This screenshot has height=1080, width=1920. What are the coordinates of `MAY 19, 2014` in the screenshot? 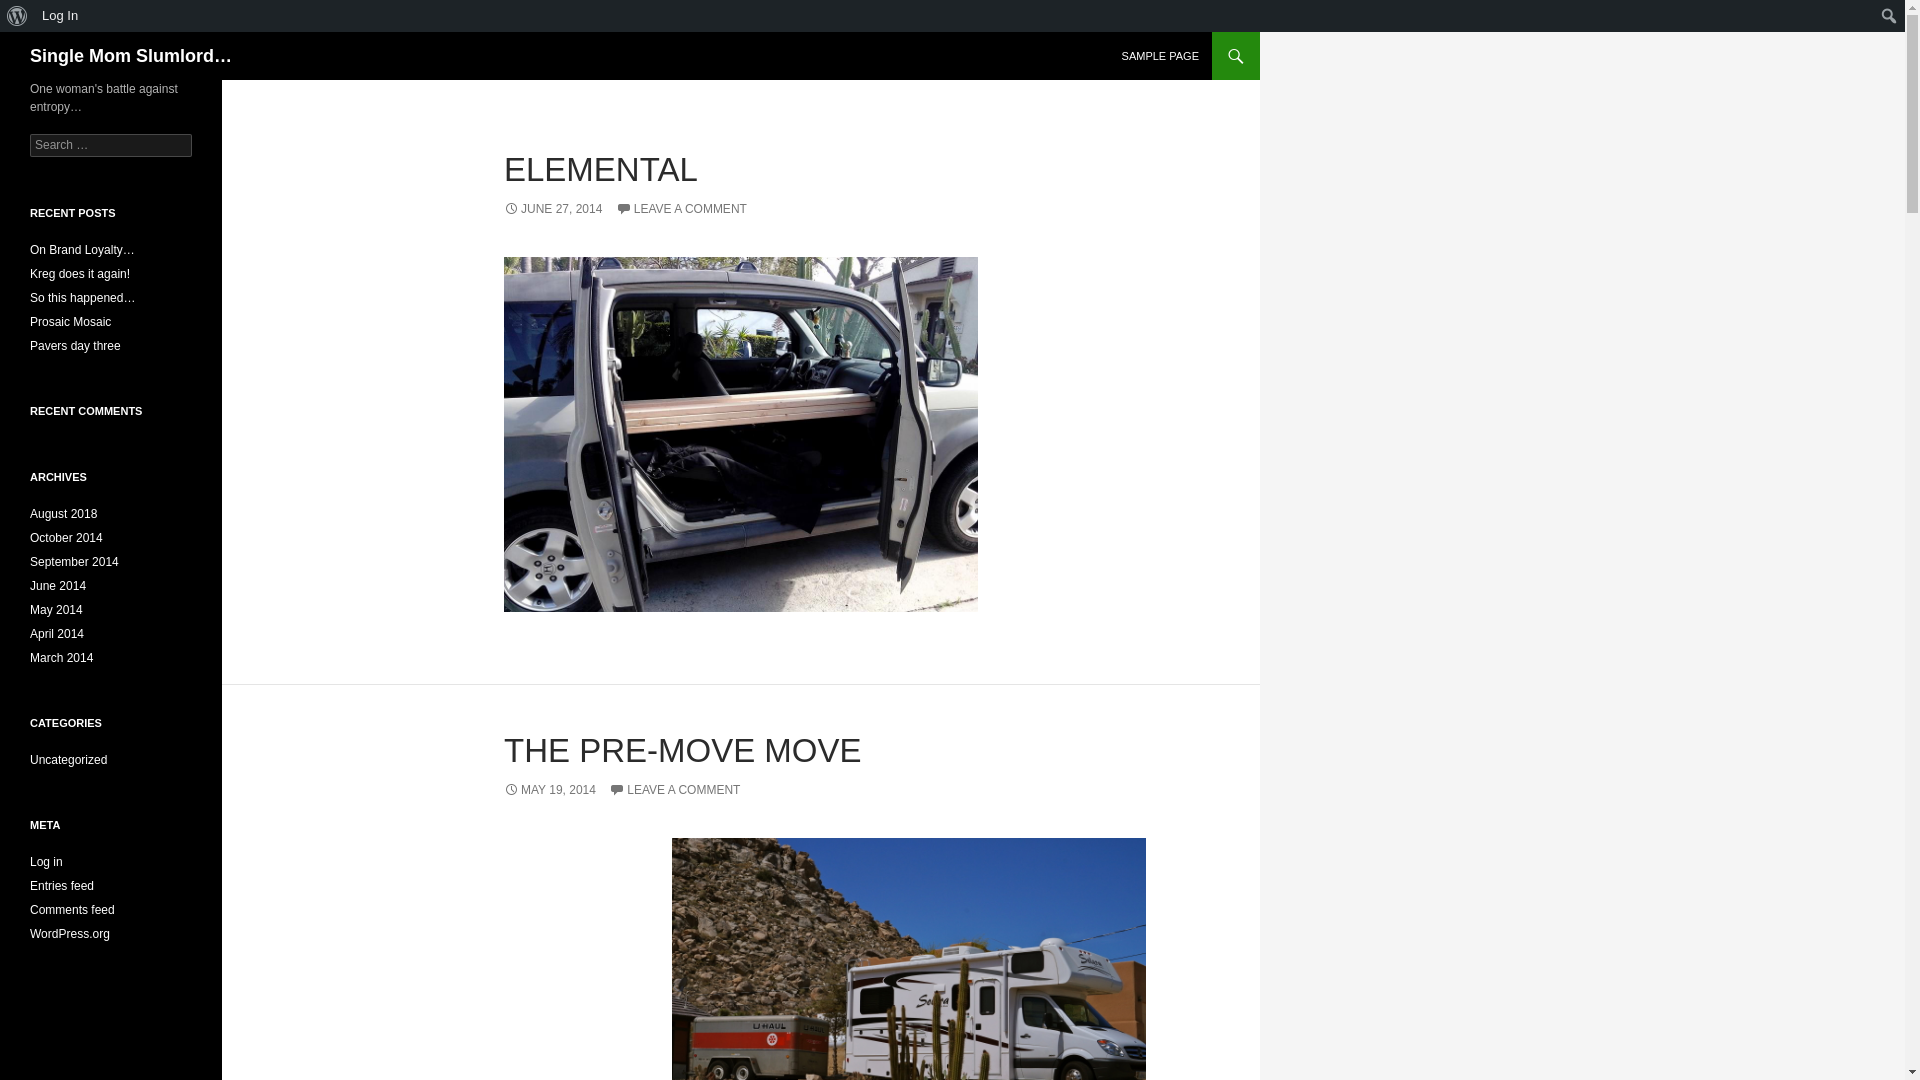 It's located at (549, 790).